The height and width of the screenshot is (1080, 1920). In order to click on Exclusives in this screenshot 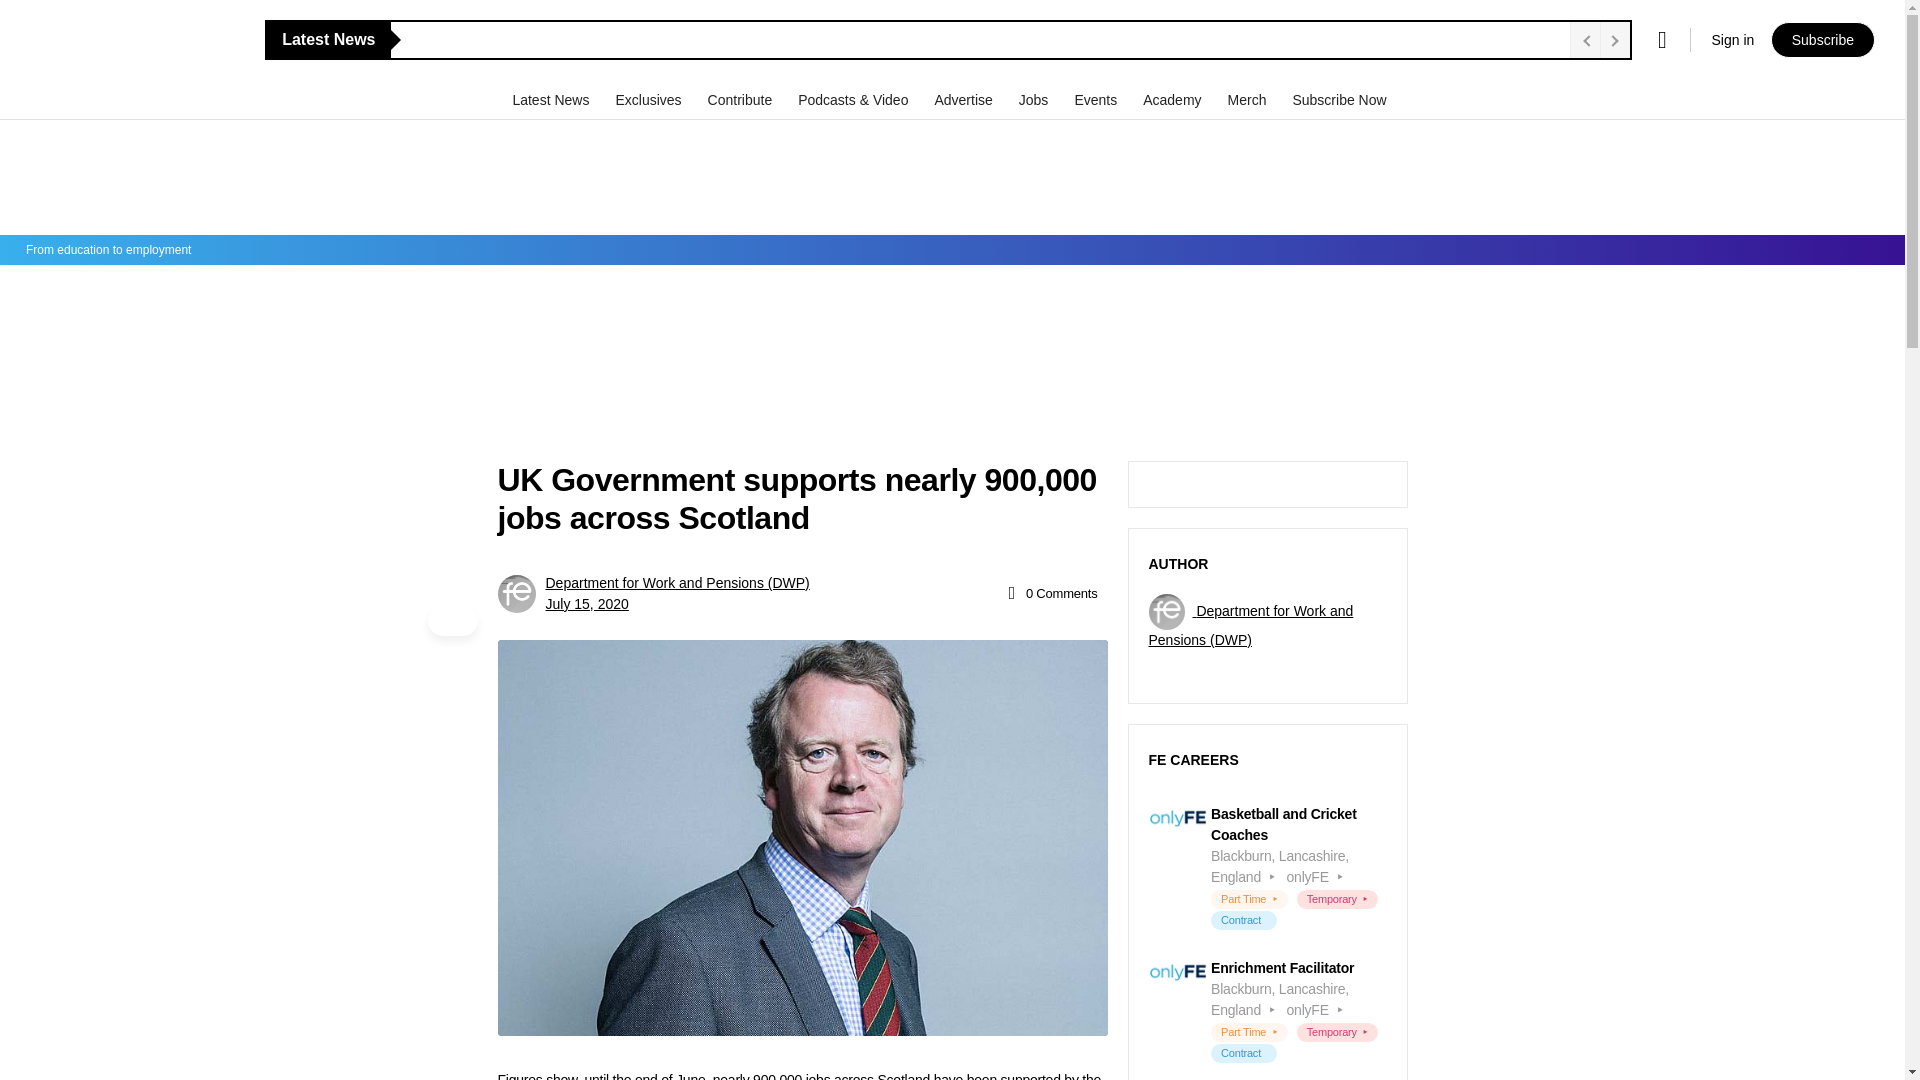, I will do `click(650, 99)`.